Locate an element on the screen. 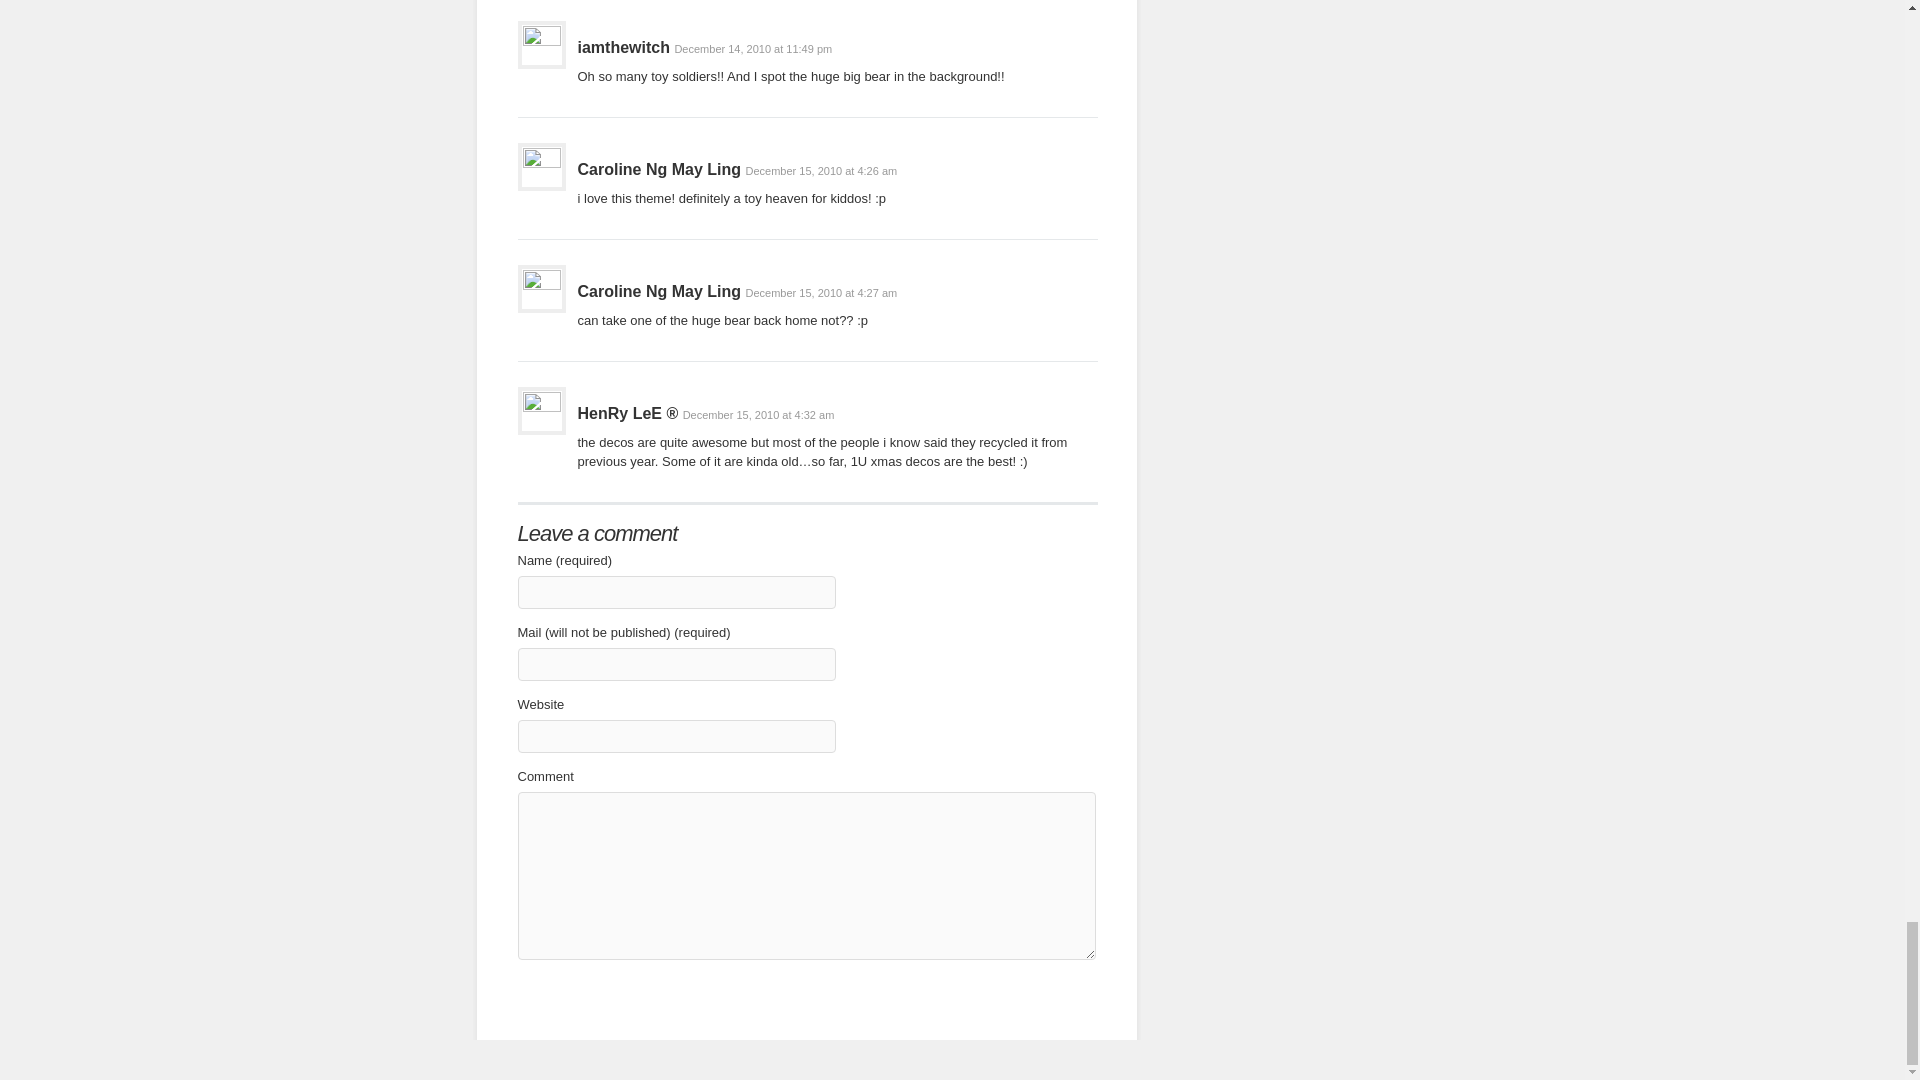  POST COMMENT is located at coordinates (593, 994).